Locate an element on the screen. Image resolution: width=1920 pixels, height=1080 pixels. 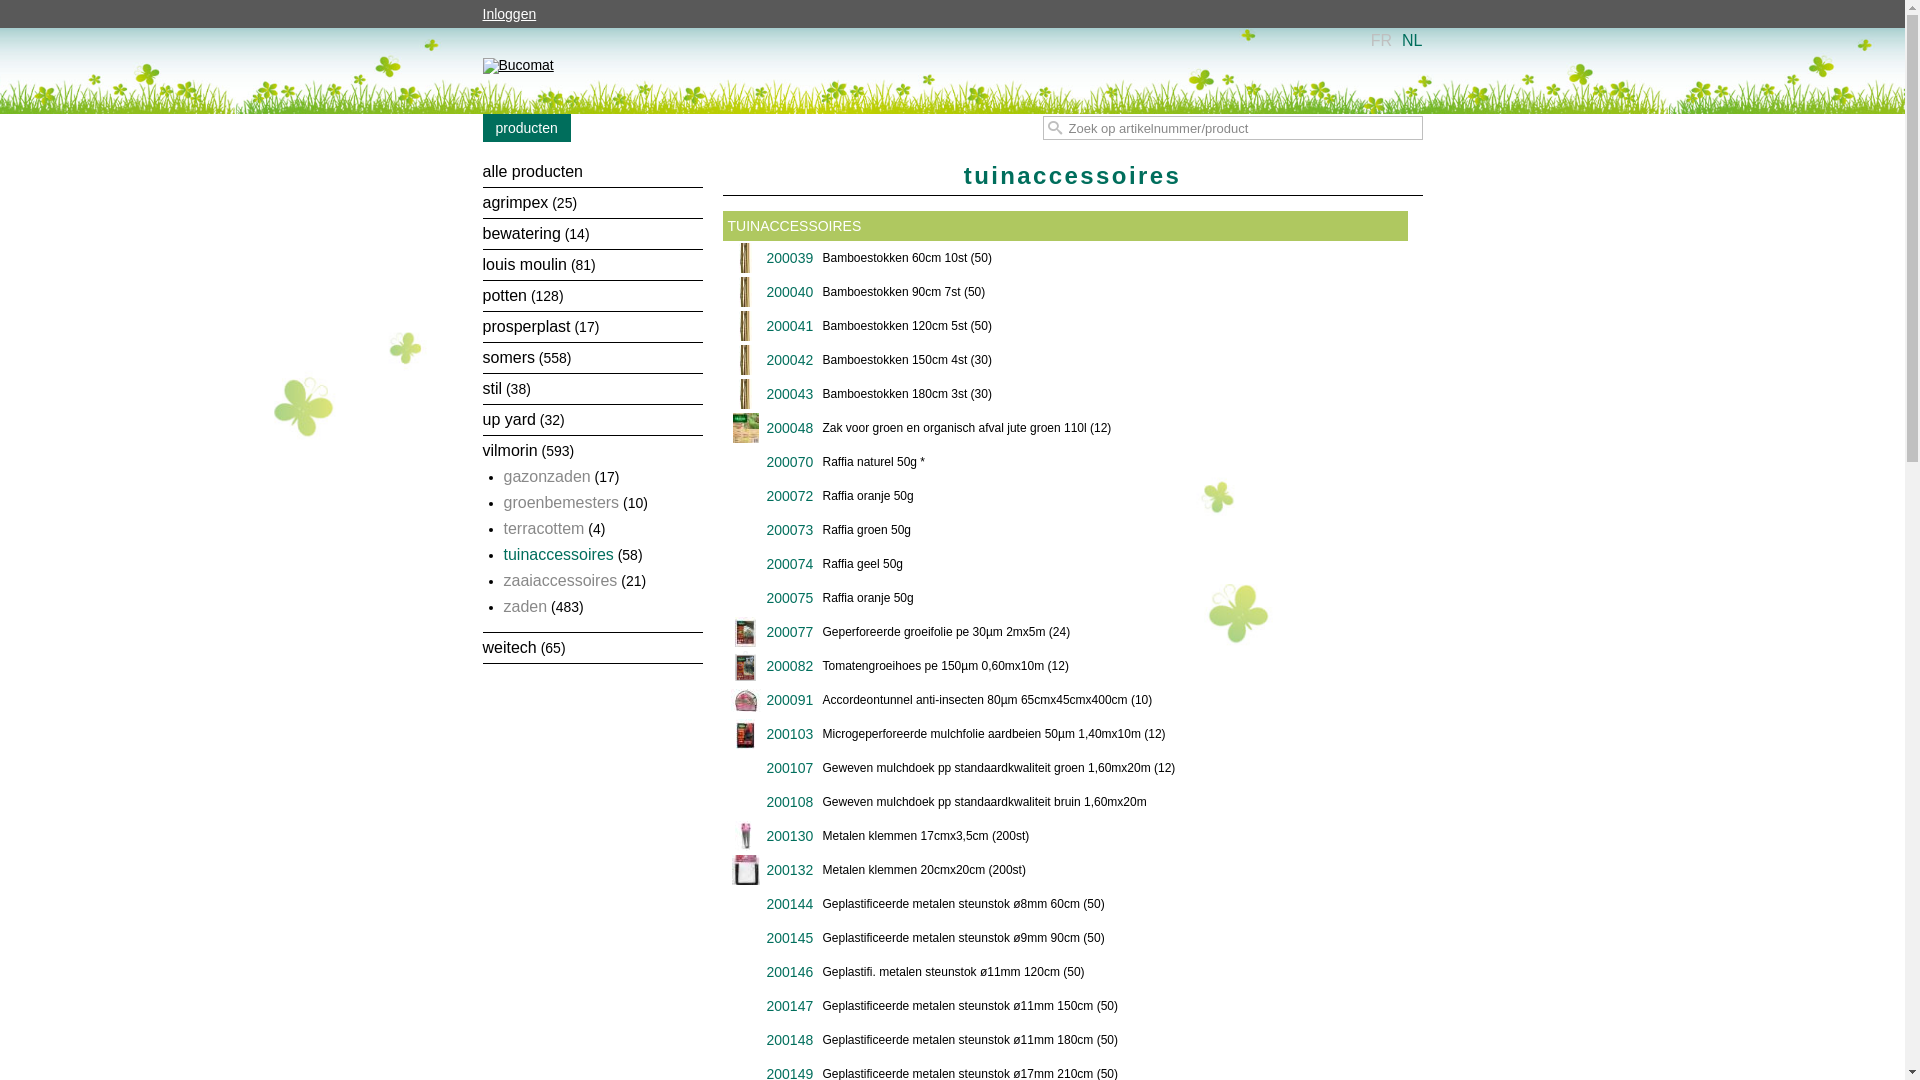
200074 raffia geel 50g is located at coordinates (1066, 564).